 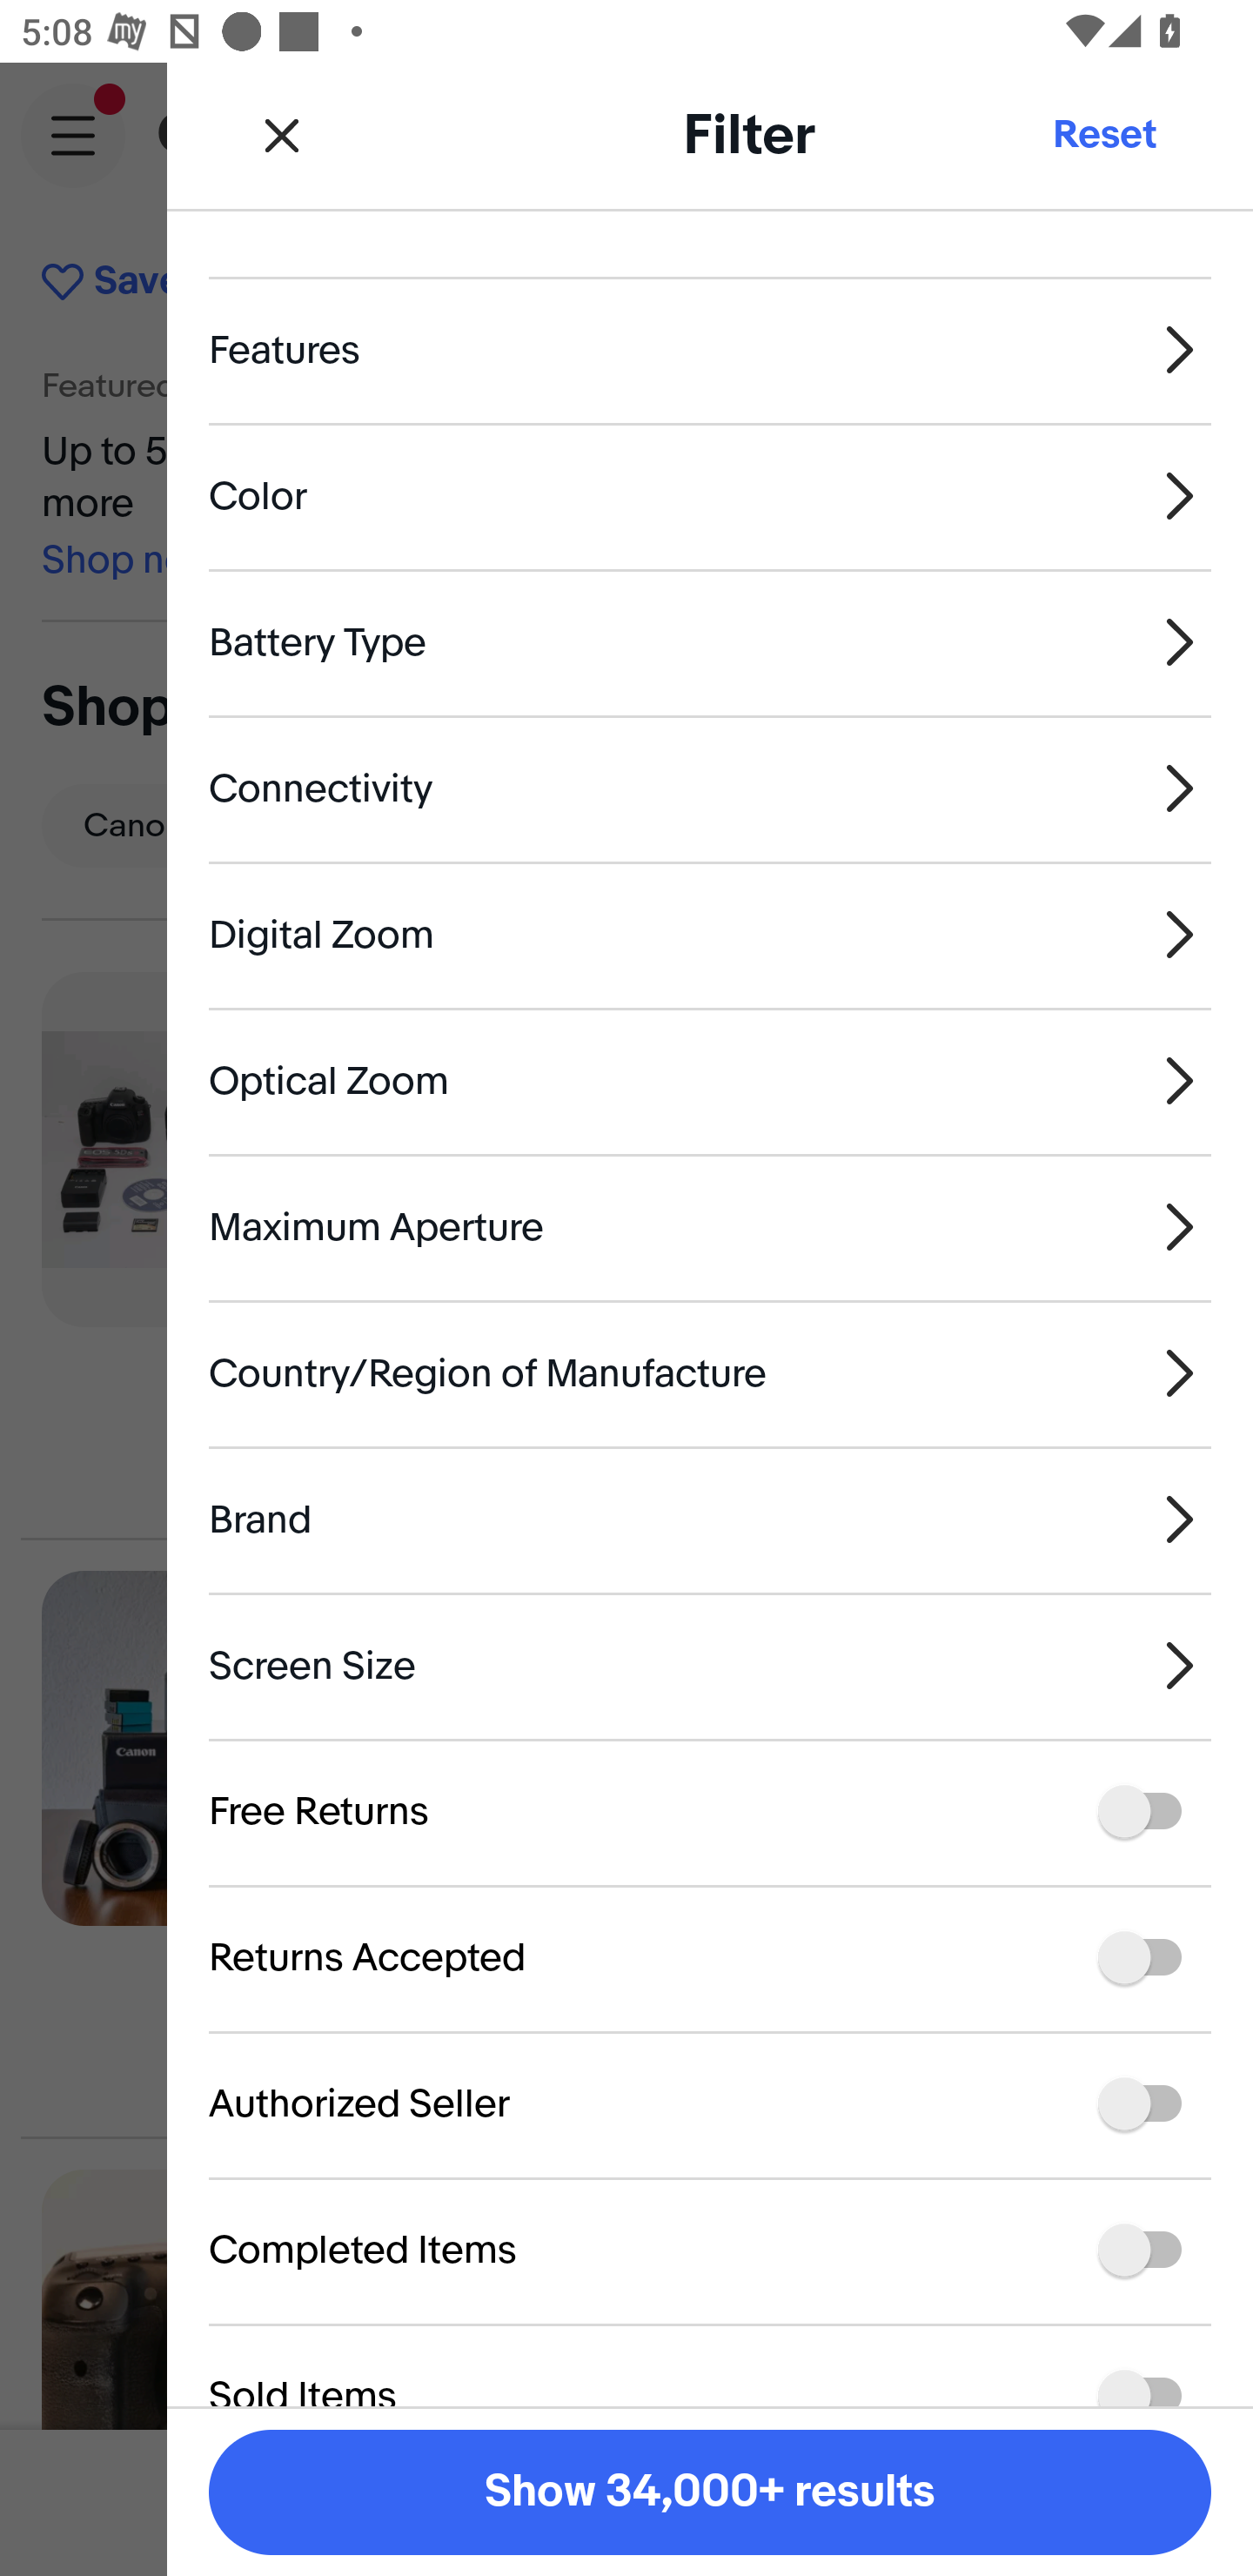 I want to click on Connectivity, so click(x=710, y=788).